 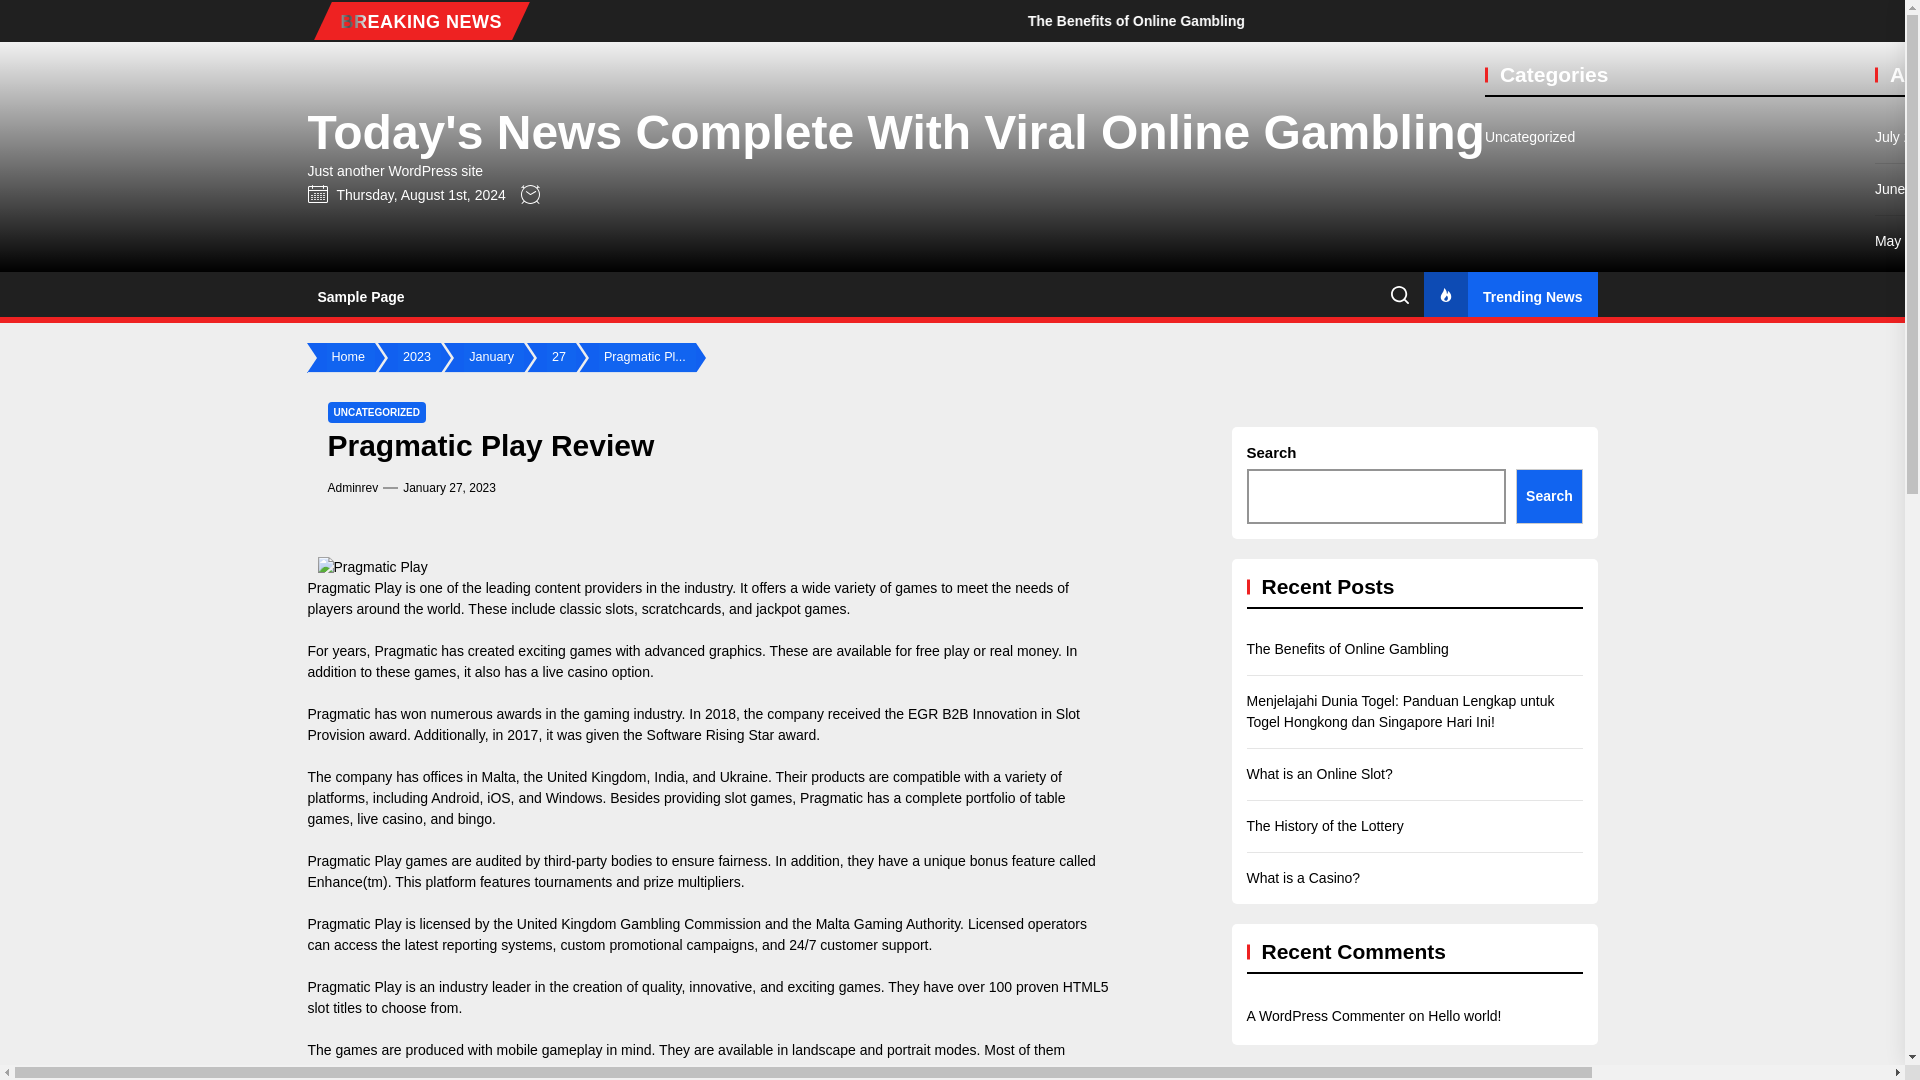 I want to click on April 2023, so click(x=1898, y=917).